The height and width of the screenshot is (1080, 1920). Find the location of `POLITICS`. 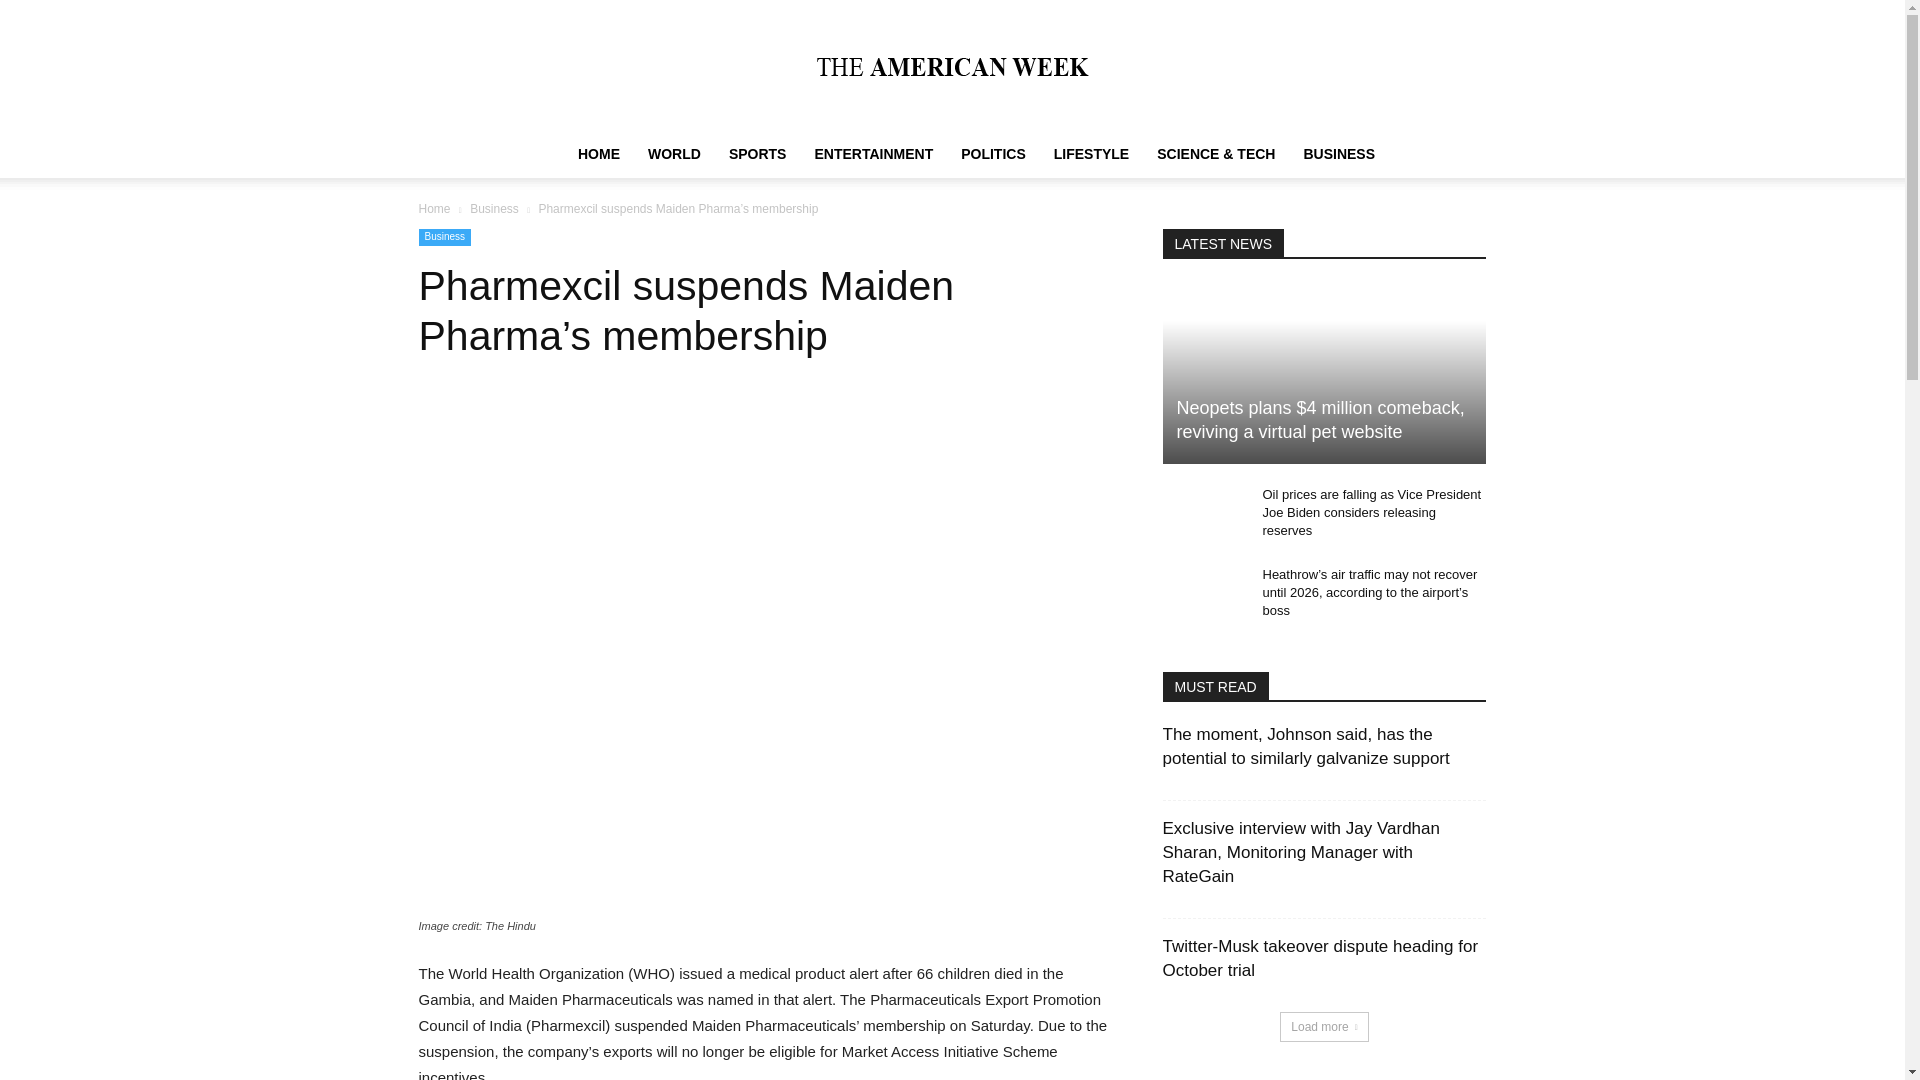

POLITICS is located at coordinates (993, 154).